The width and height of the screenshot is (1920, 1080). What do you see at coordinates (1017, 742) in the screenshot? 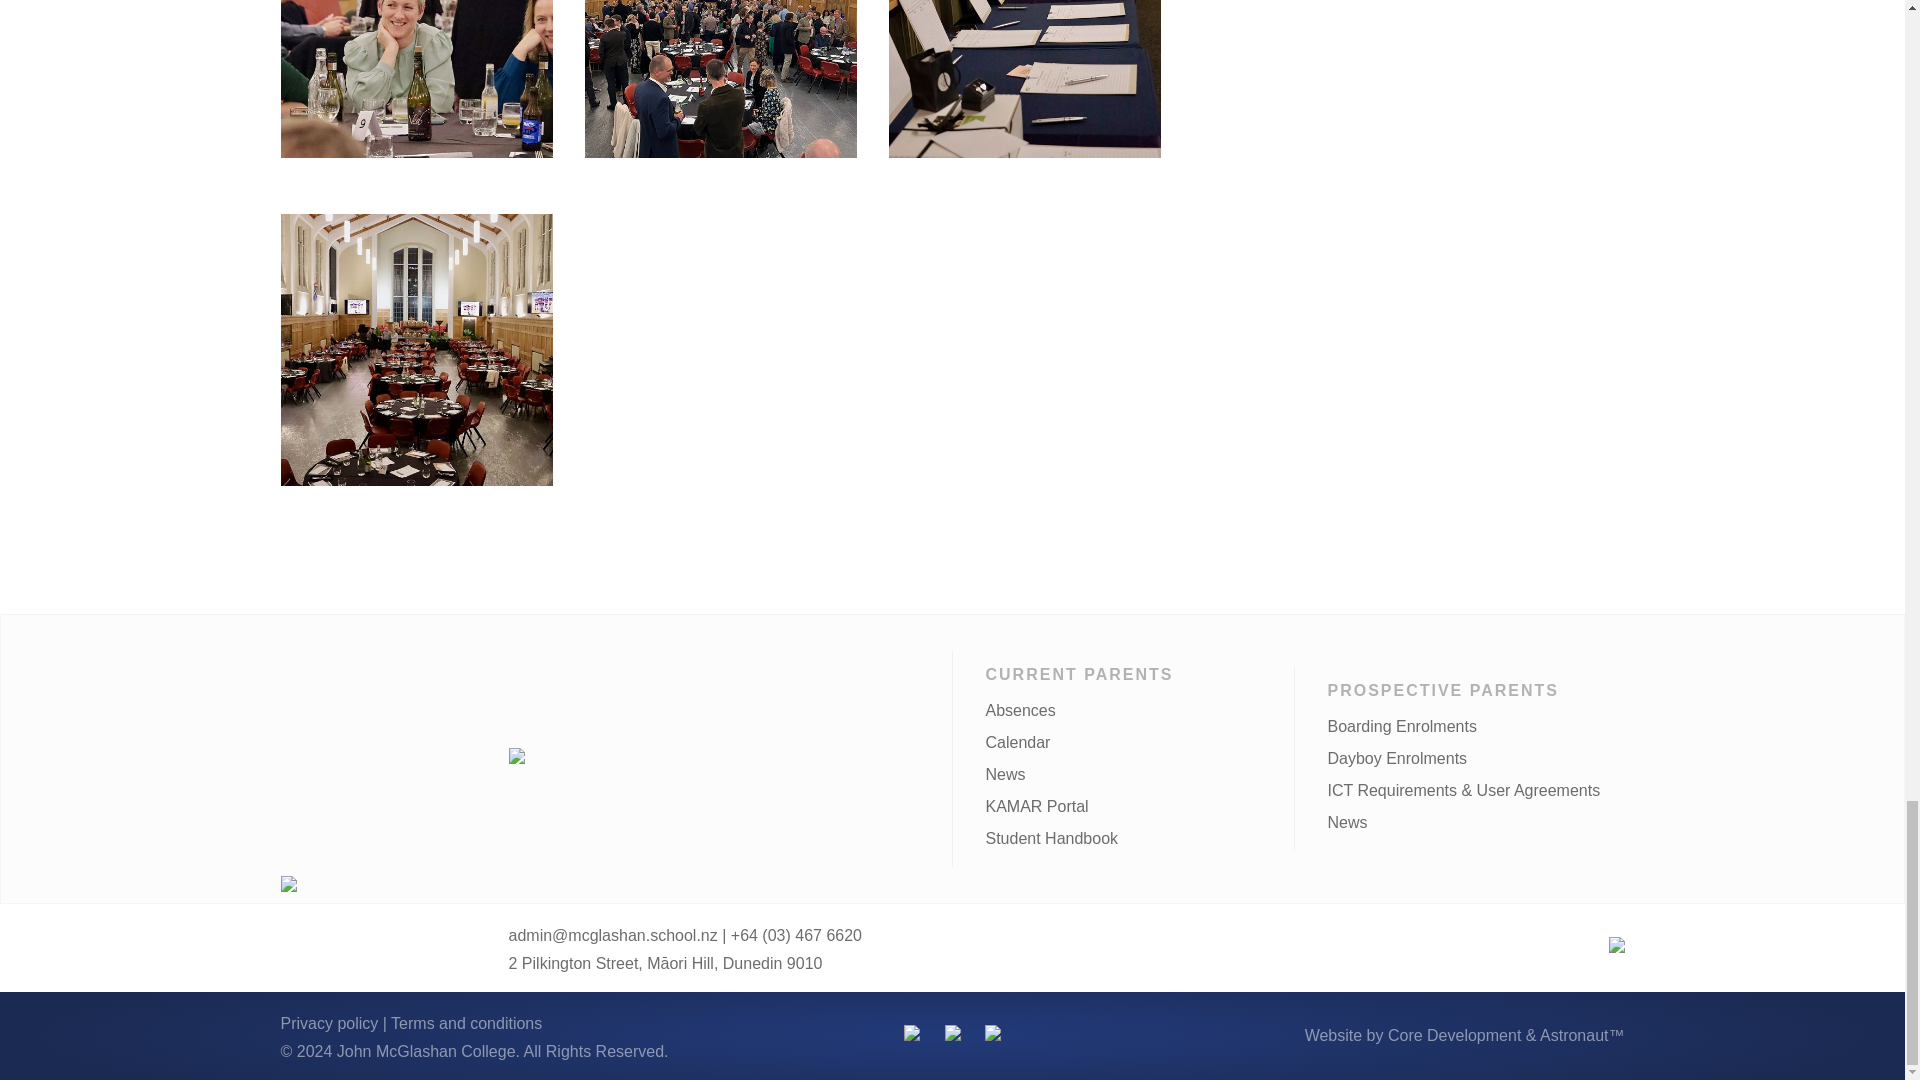
I see `Calendar` at bounding box center [1017, 742].